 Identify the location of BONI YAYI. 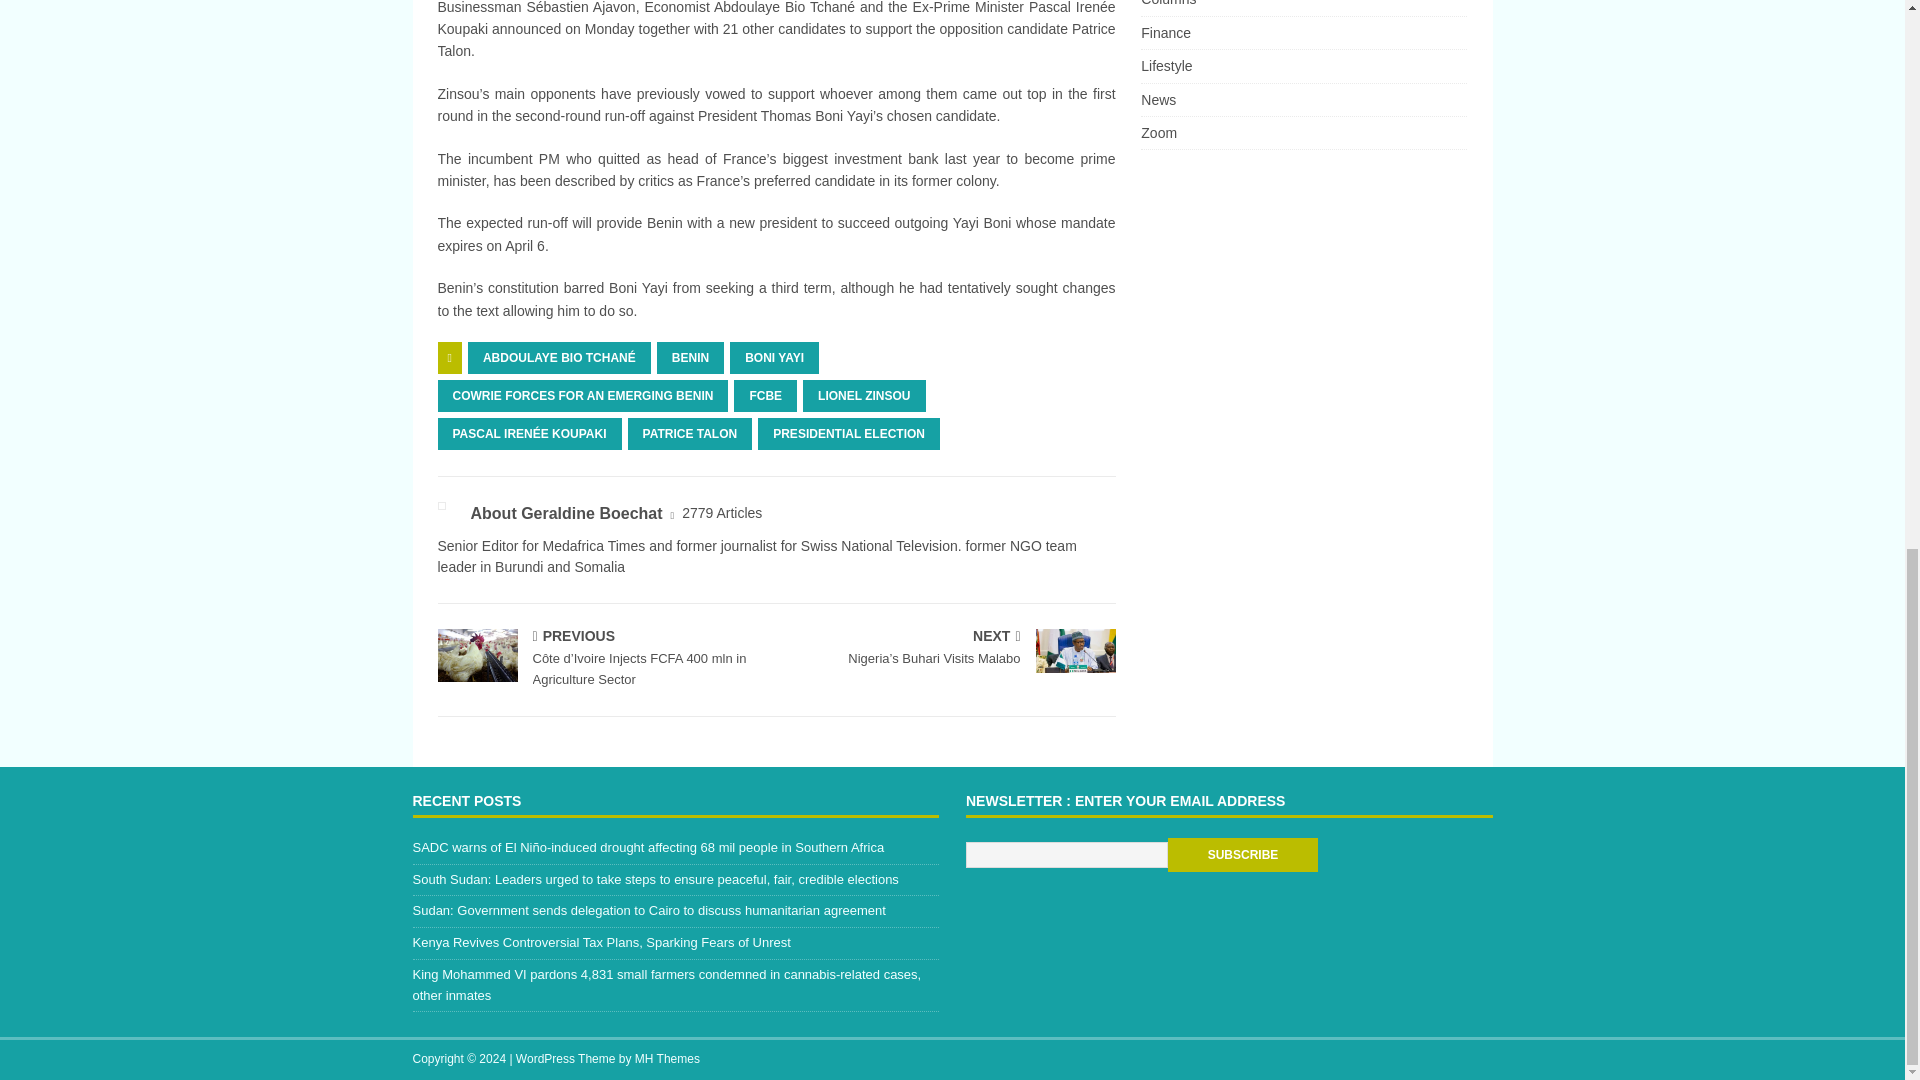
(774, 358).